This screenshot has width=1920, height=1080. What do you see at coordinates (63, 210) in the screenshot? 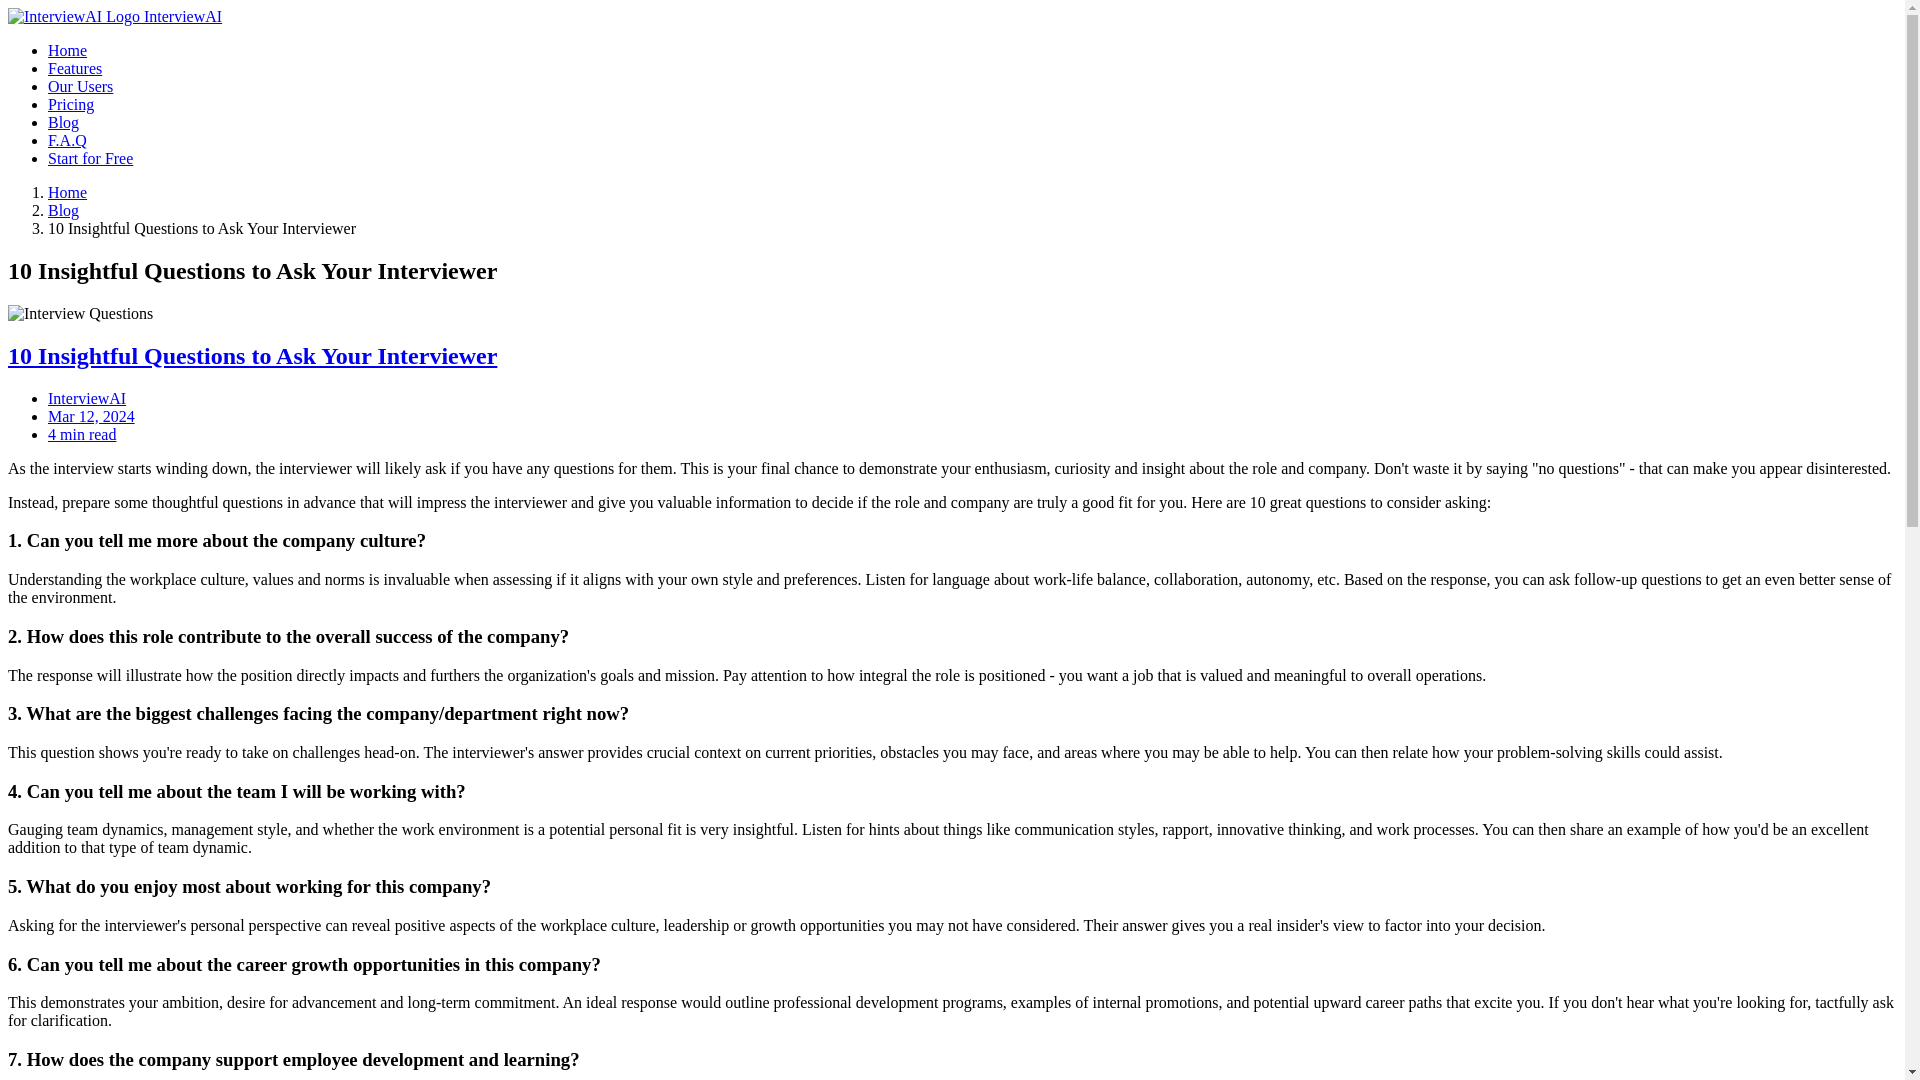
I see `Blog` at bounding box center [63, 210].